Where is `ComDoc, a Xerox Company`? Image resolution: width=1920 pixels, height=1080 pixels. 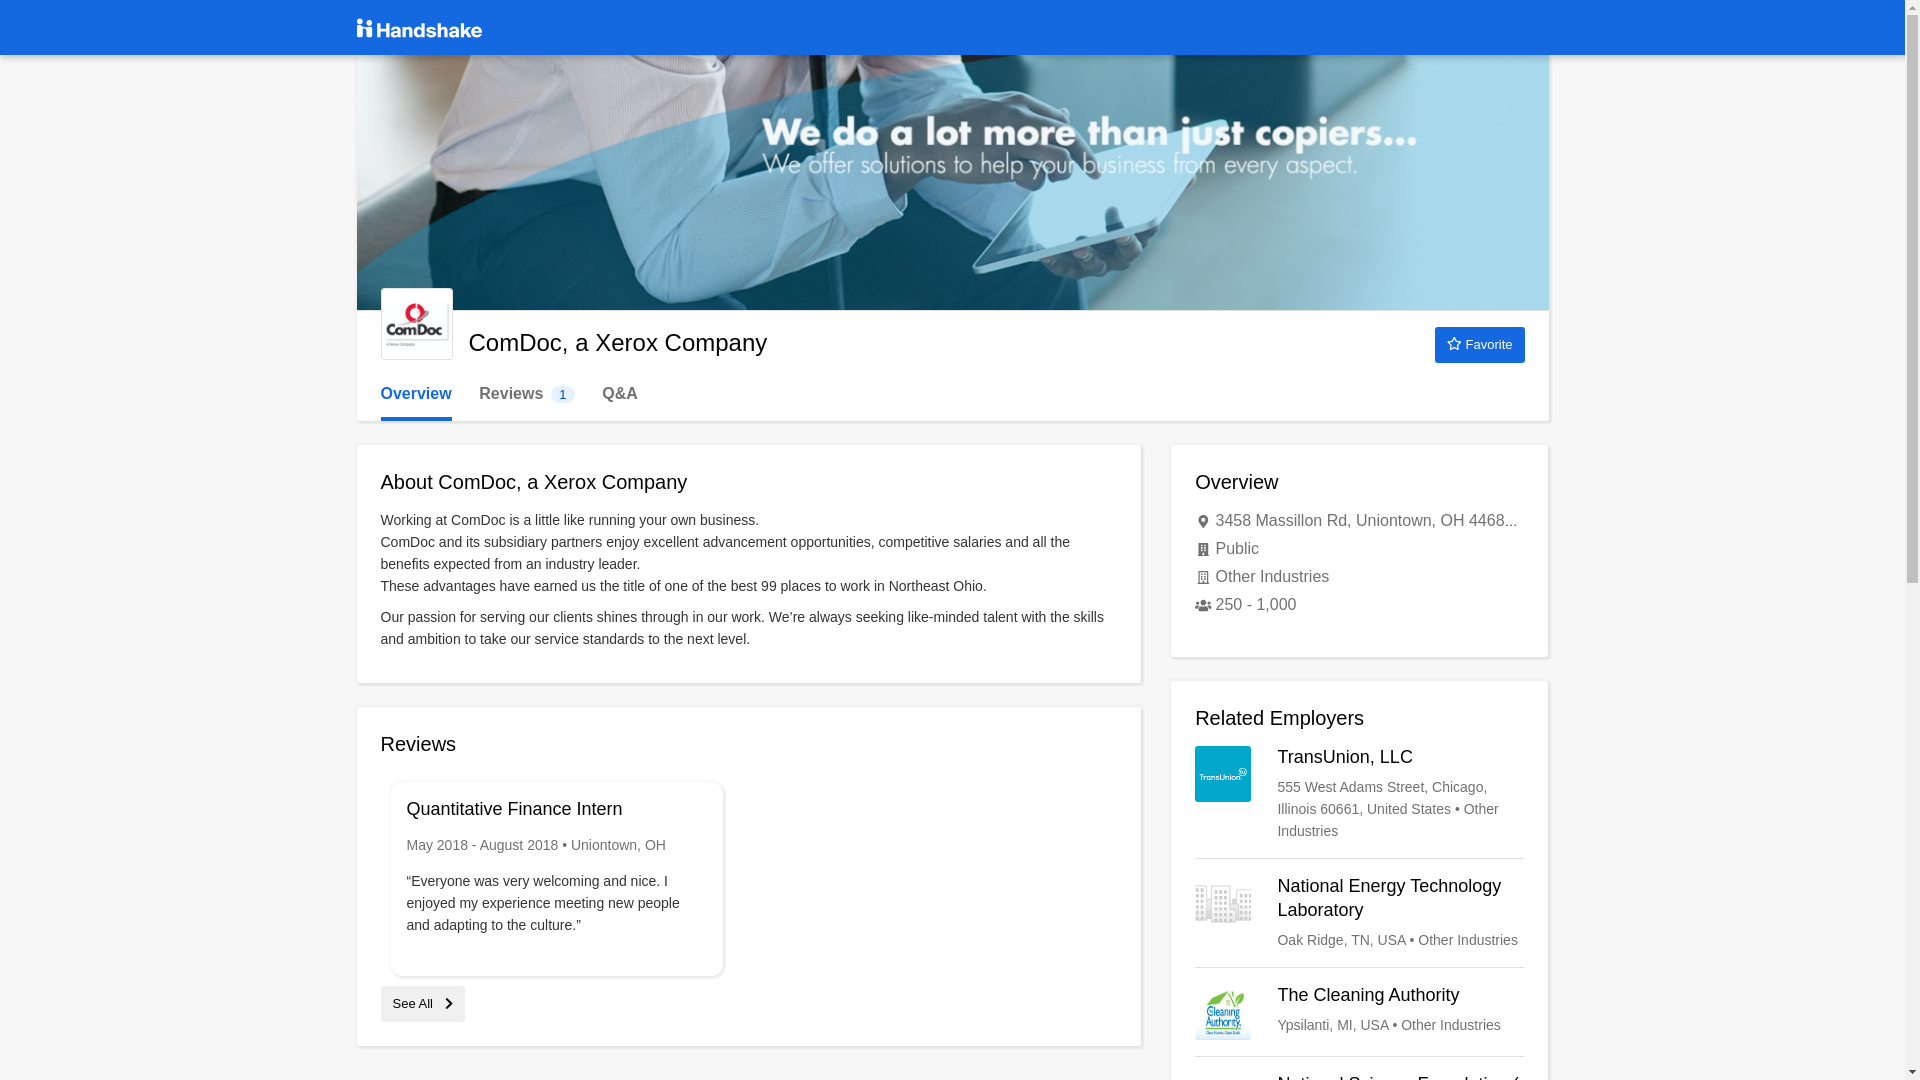 ComDoc, a Xerox Company is located at coordinates (416, 394).